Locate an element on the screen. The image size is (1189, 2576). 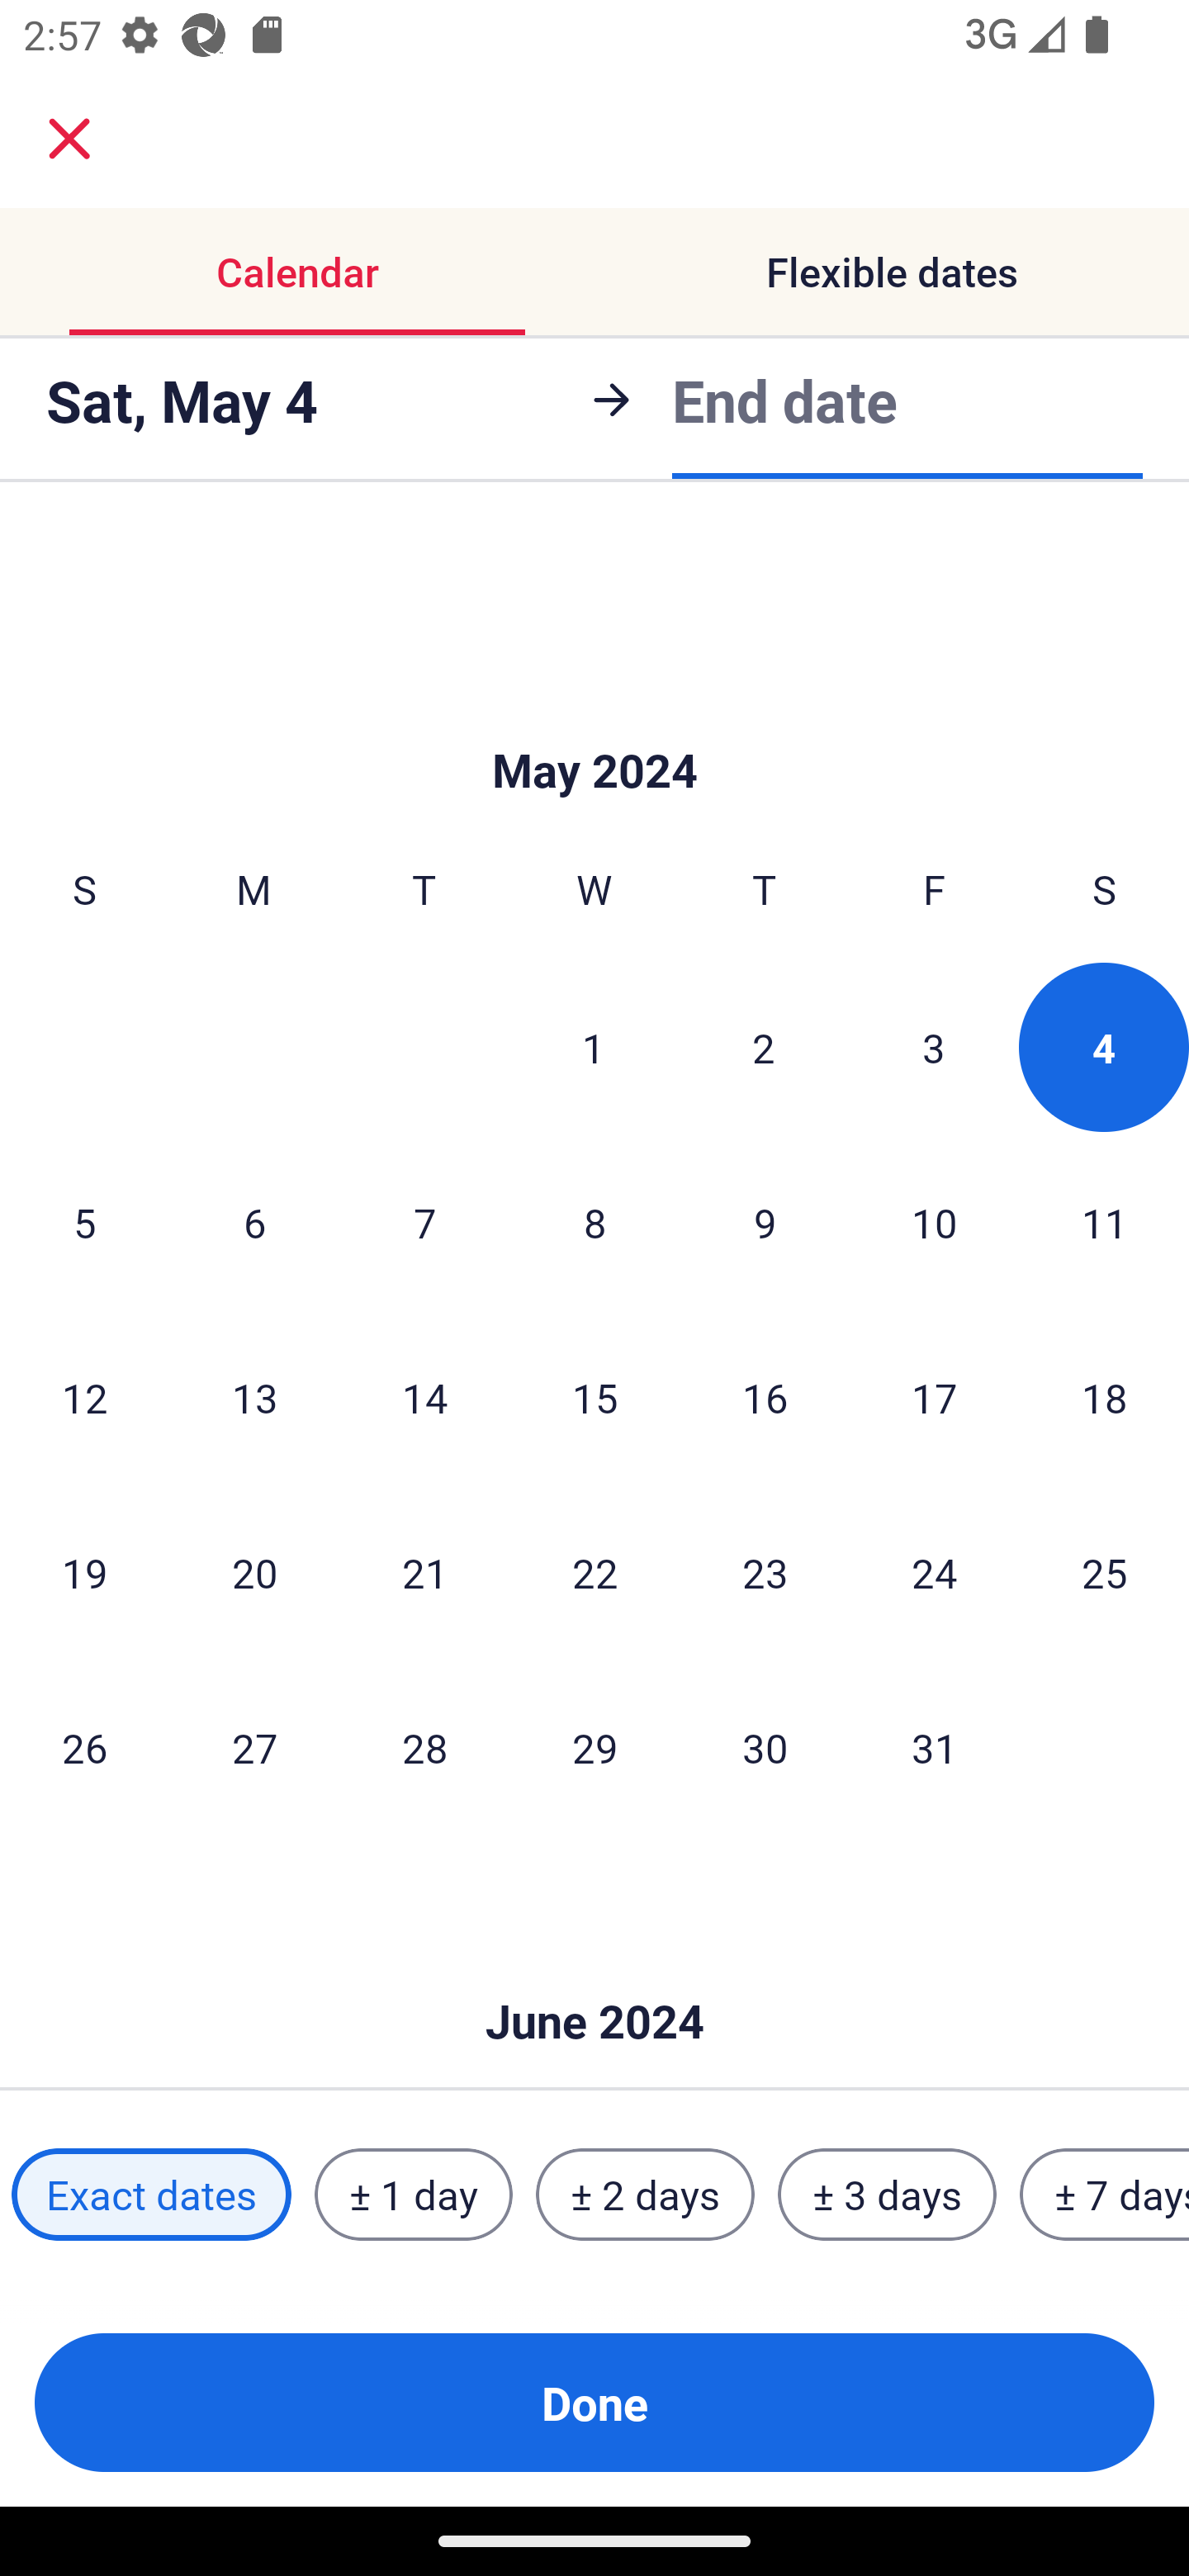
± 3 days is located at coordinates (887, 2195).